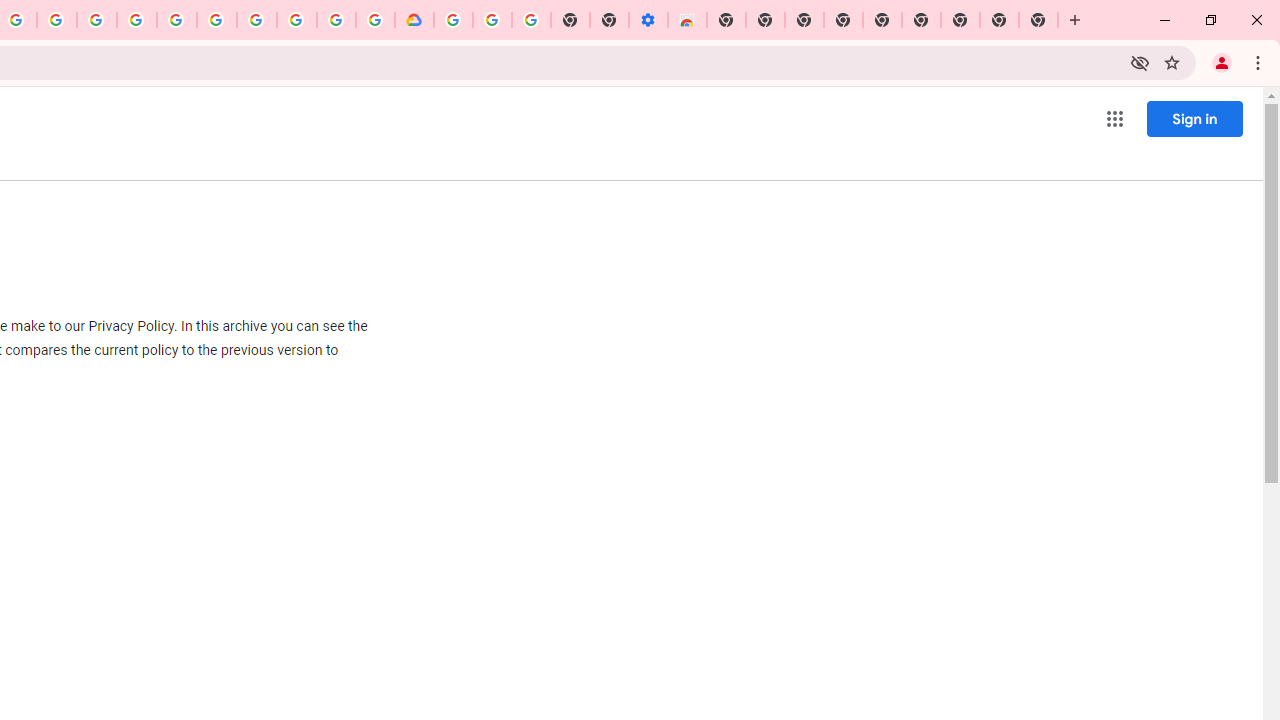 This screenshot has height=720, width=1280. I want to click on Sign in - Google Accounts, so click(453, 20).